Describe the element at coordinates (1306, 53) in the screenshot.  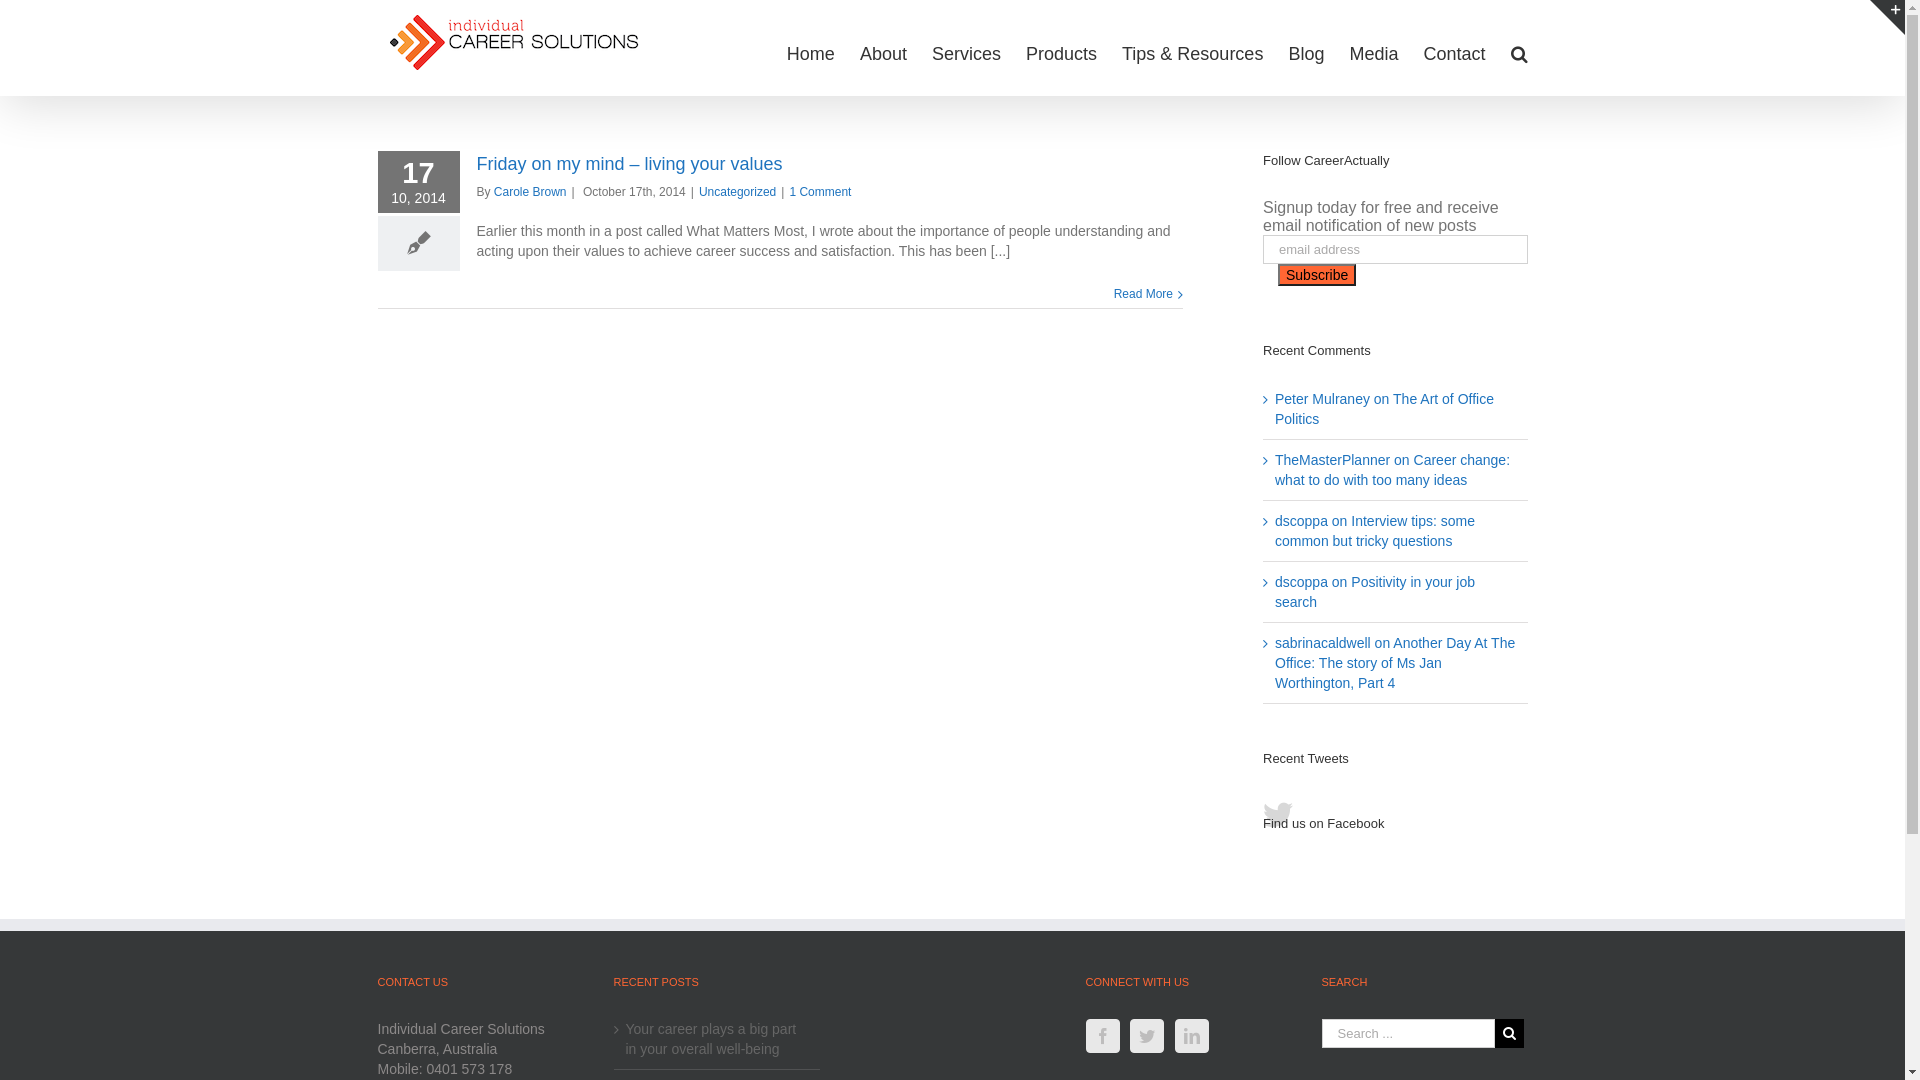
I see `Blog` at that location.